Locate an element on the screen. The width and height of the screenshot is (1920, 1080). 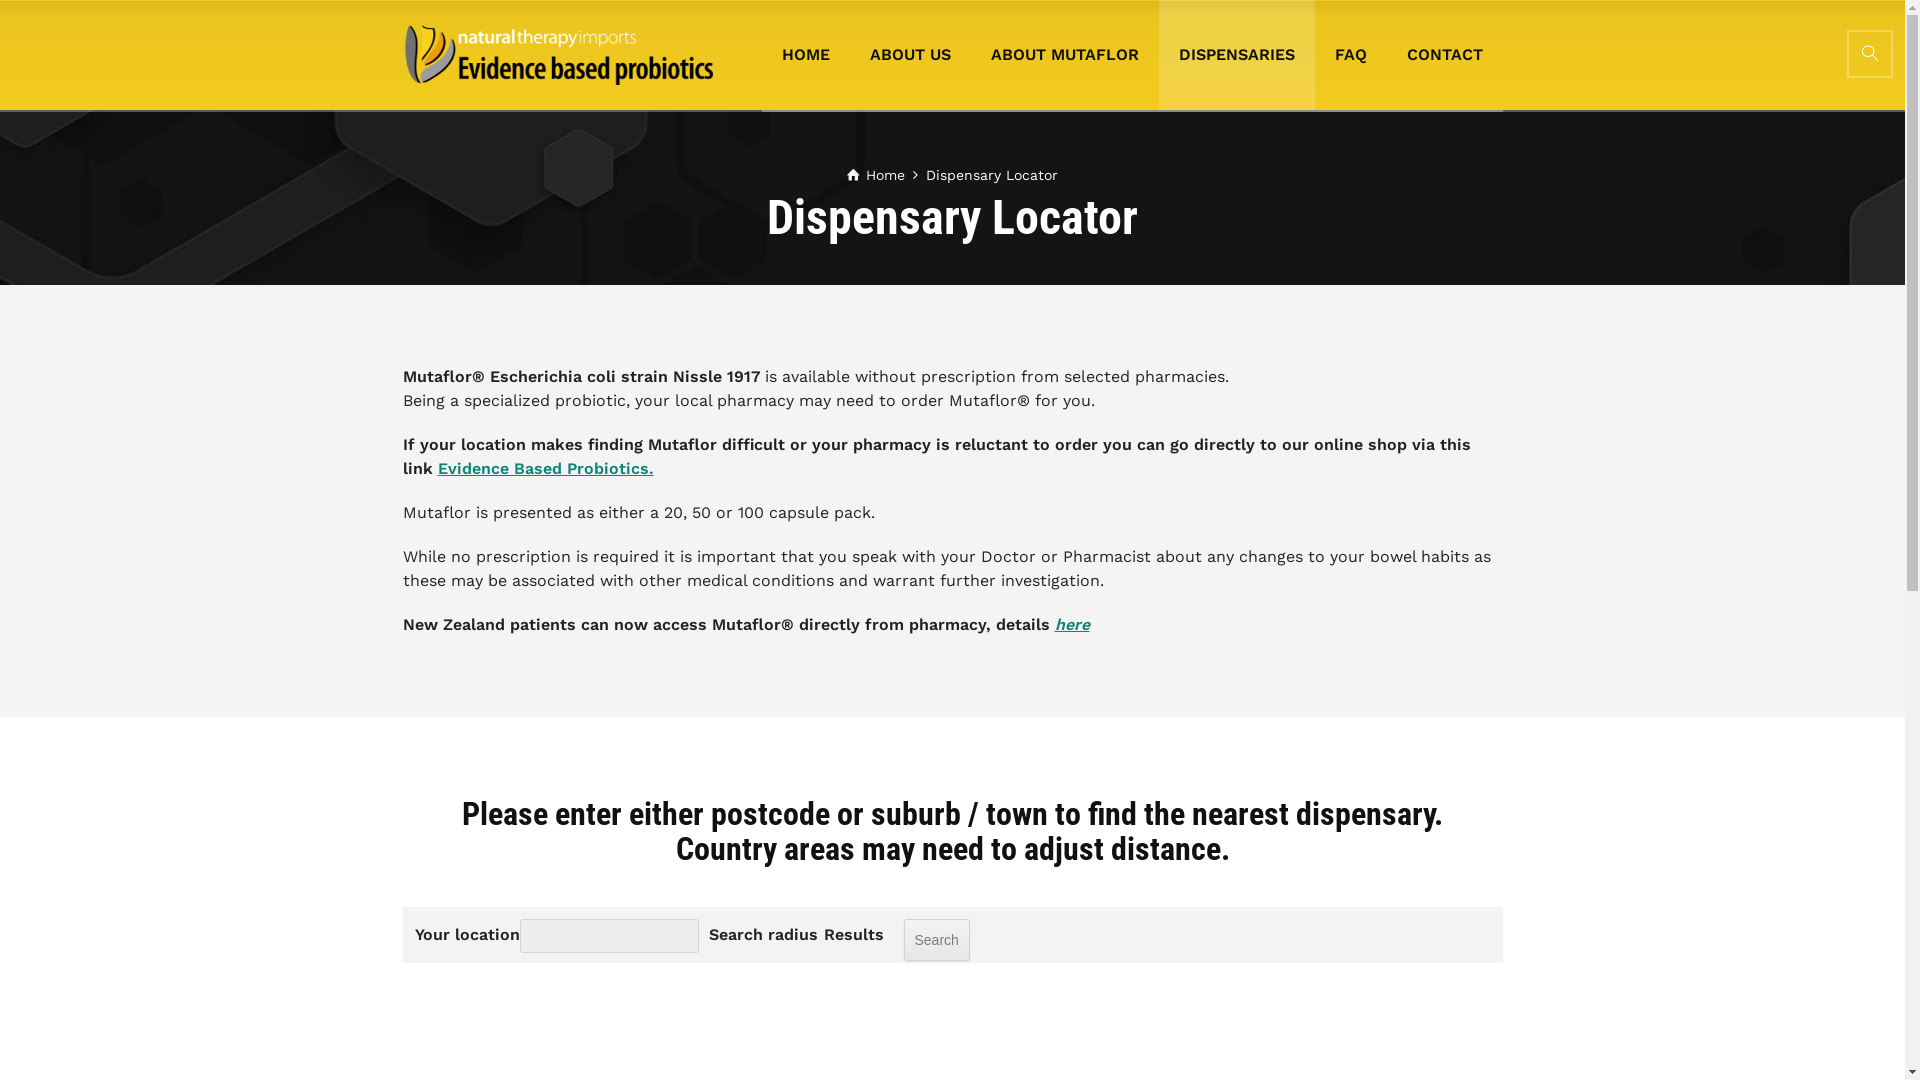
DISPENSARIES is located at coordinates (1236, 55).